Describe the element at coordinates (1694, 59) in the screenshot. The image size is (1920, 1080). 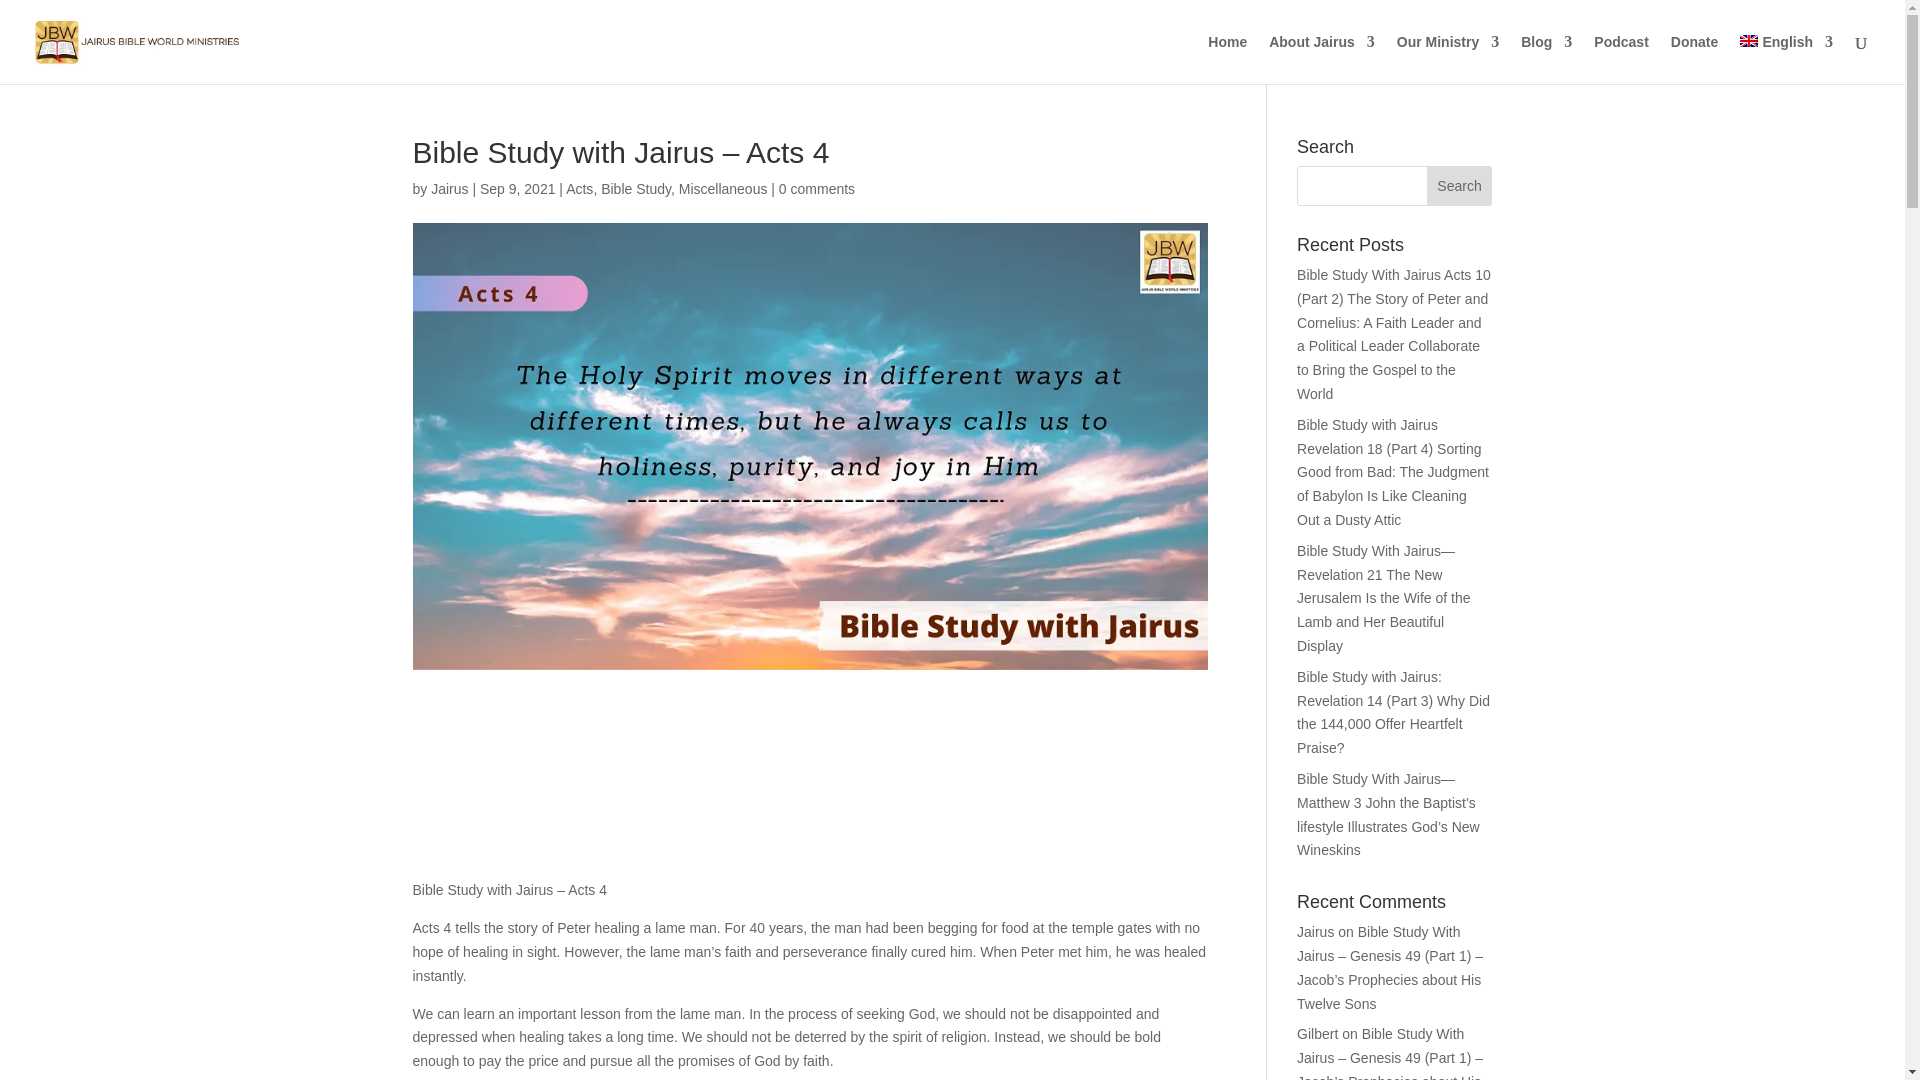
I see `Donate` at that location.